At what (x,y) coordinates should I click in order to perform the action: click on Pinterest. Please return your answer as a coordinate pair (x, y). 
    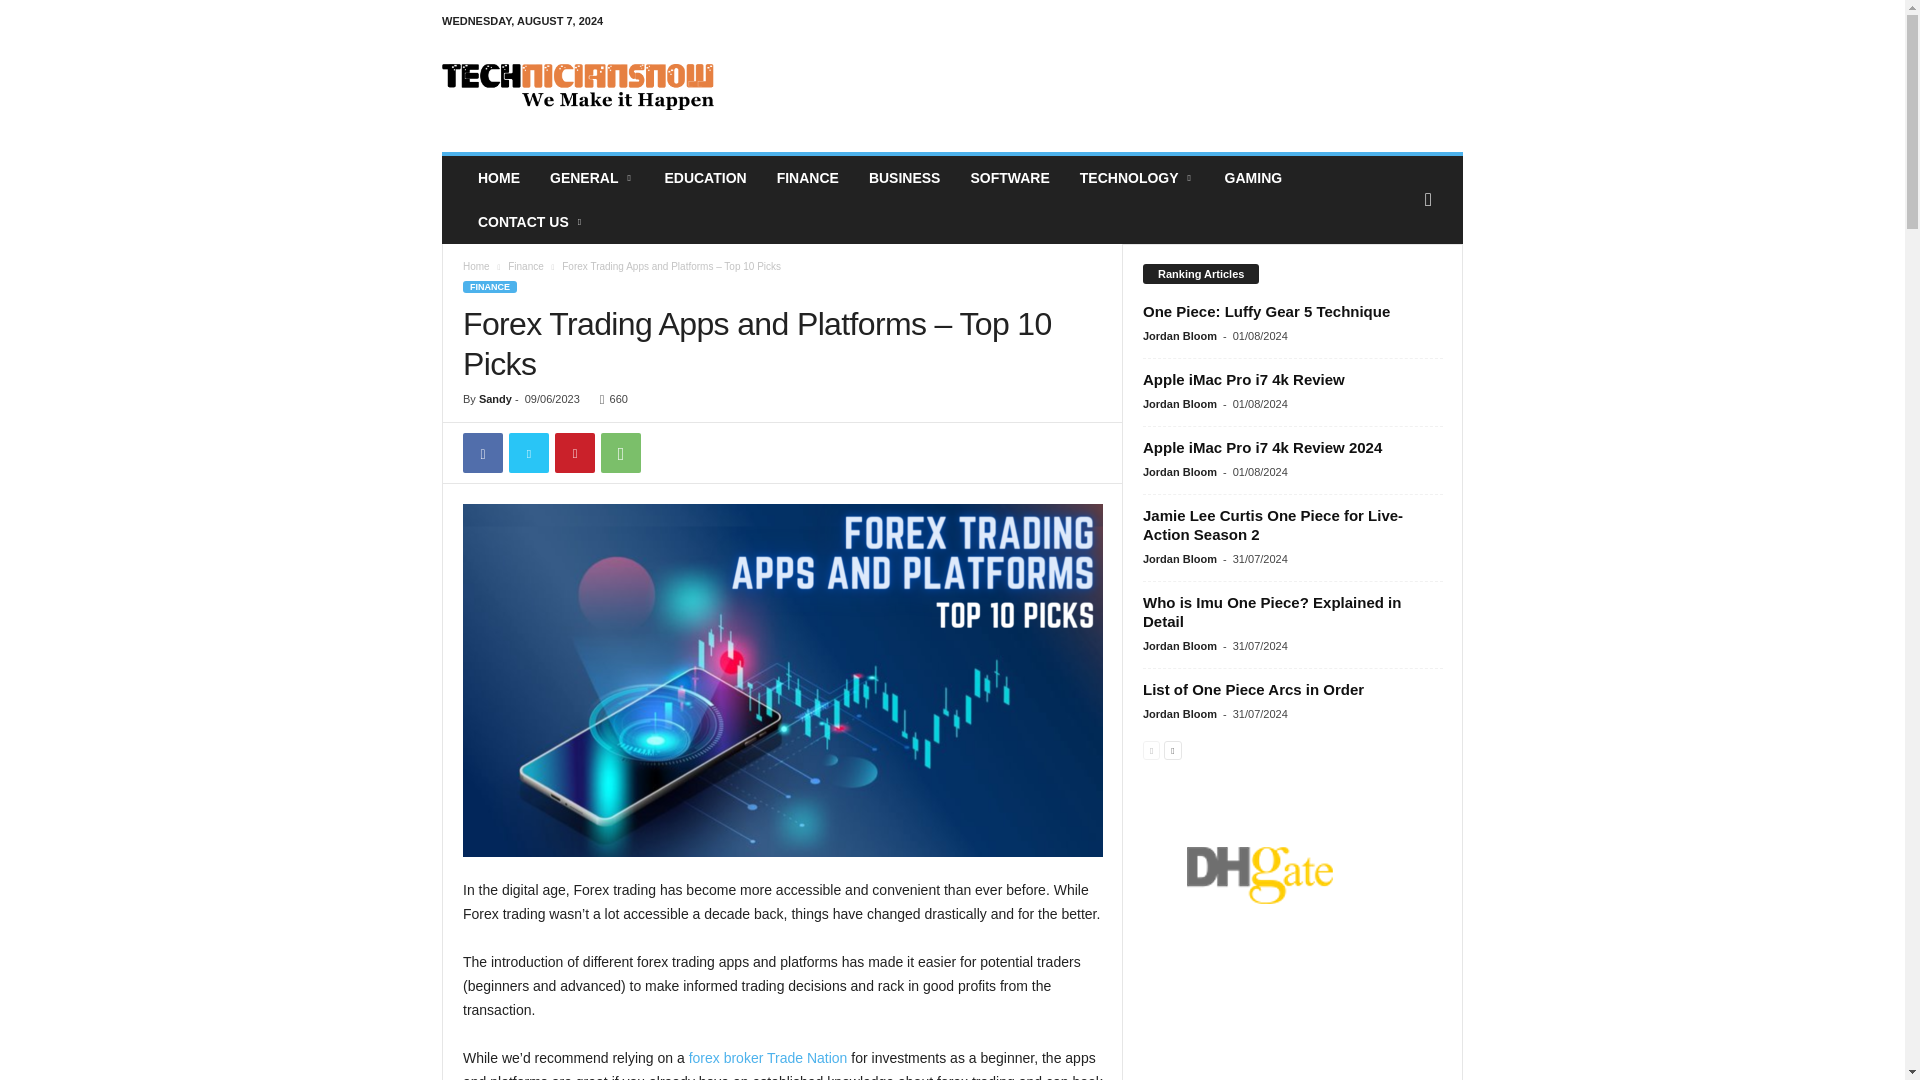
    Looking at the image, I should click on (574, 453).